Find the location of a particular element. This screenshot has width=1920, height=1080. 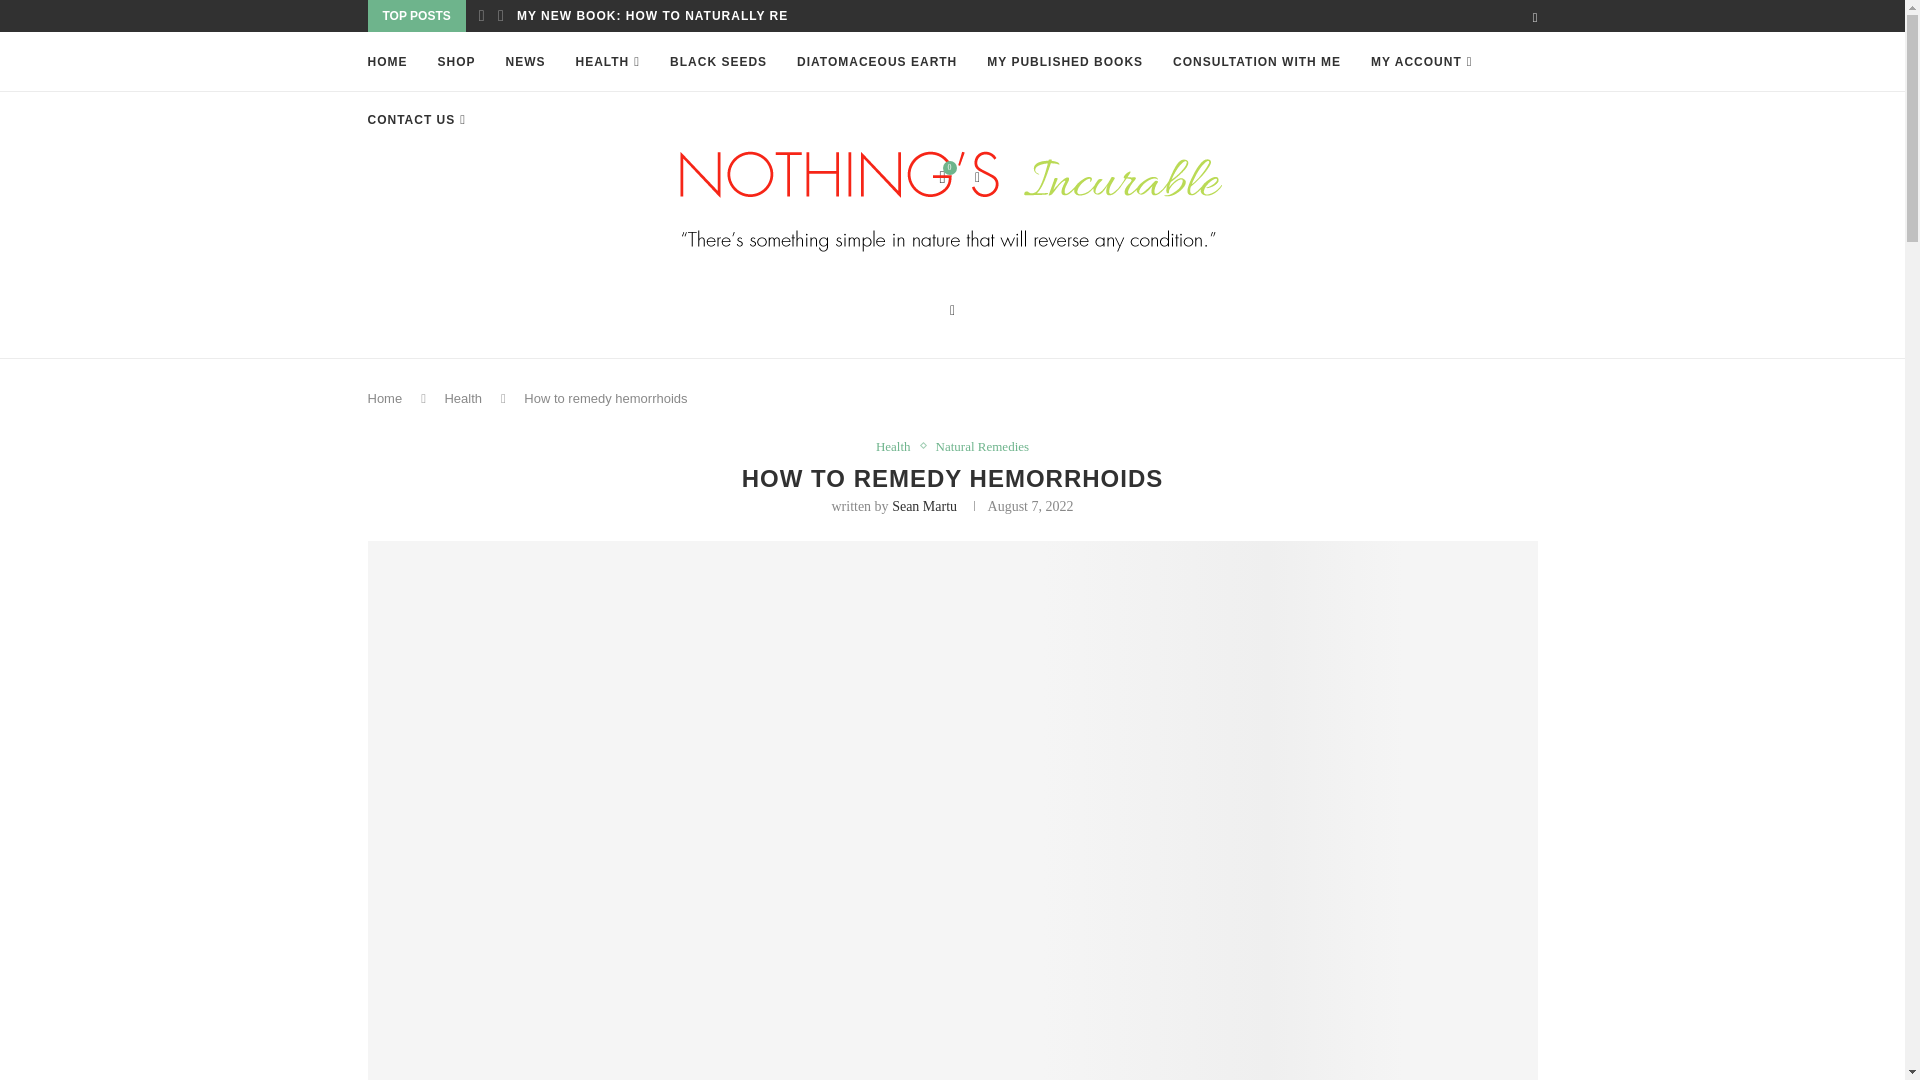

MY ACCOUNT is located at coordinates (1421, 62).